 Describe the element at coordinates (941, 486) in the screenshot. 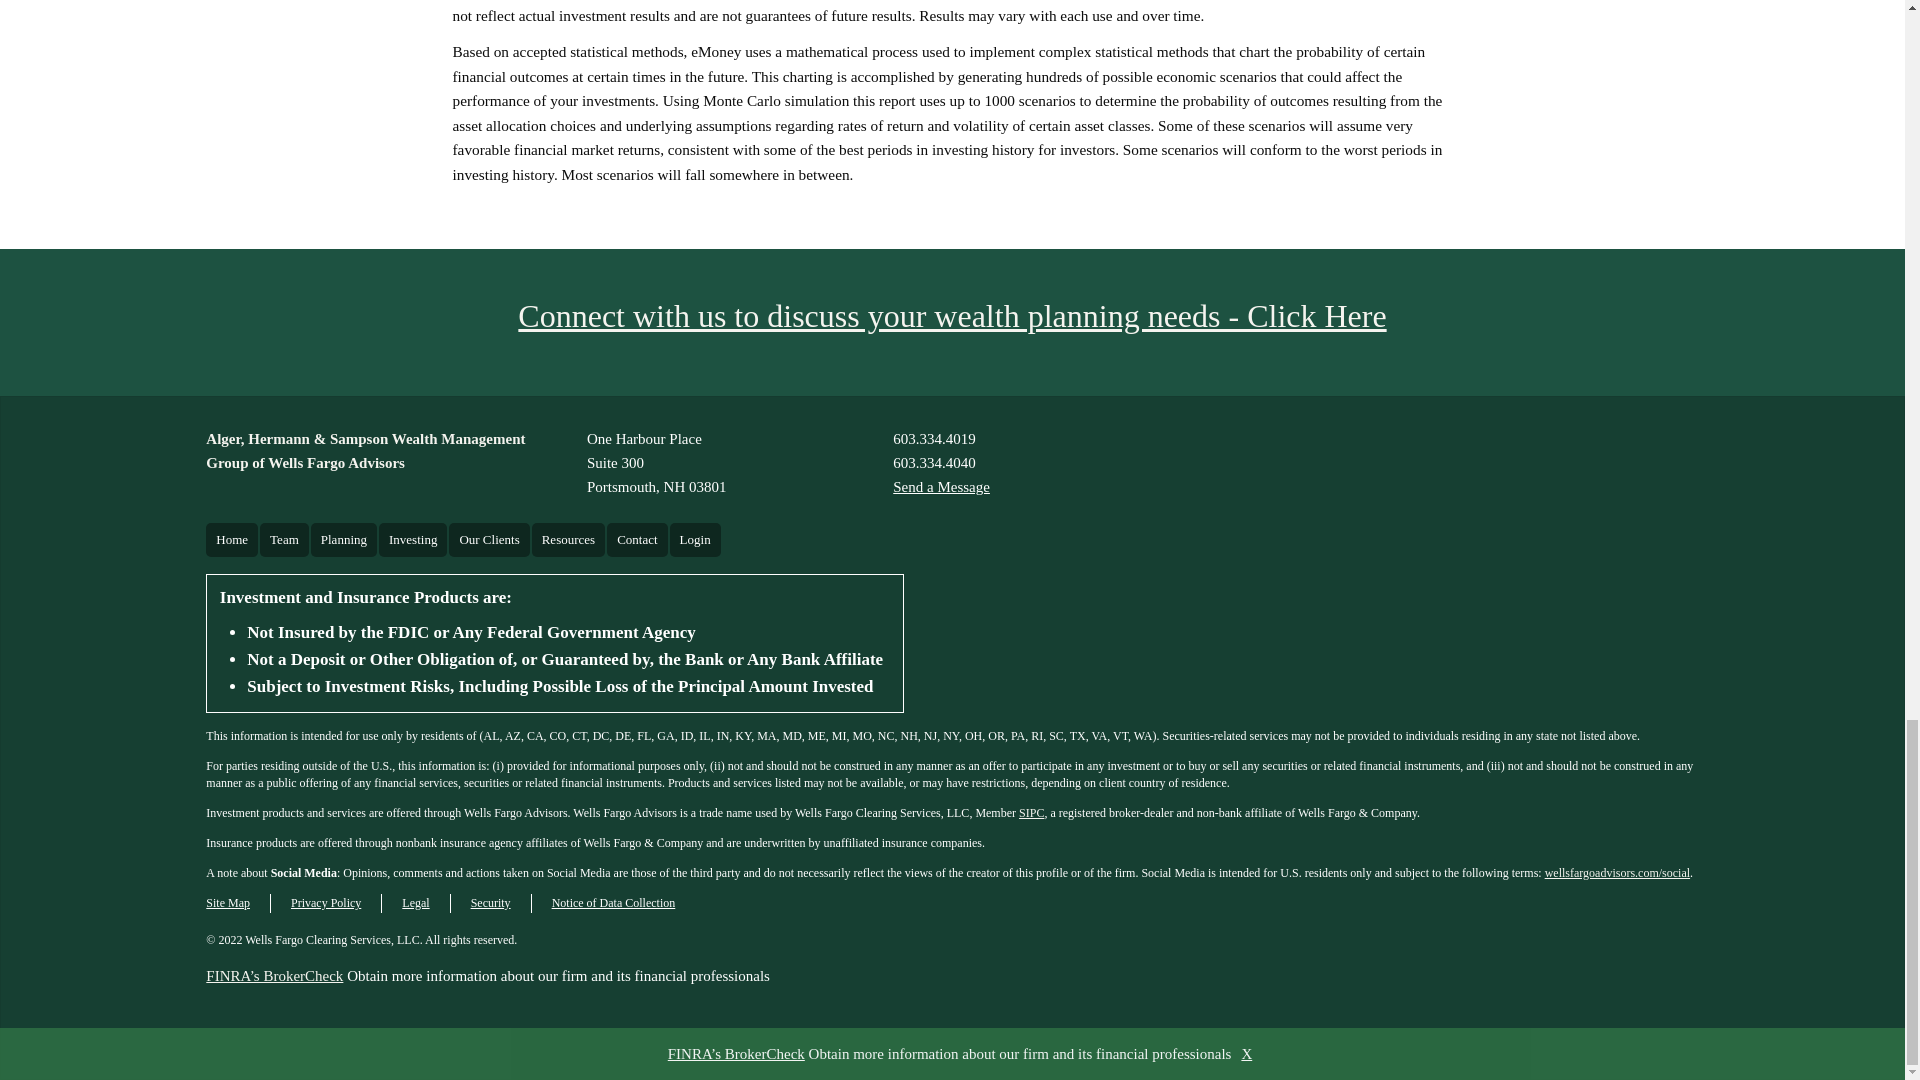

I see `603.334.4040` at that location.